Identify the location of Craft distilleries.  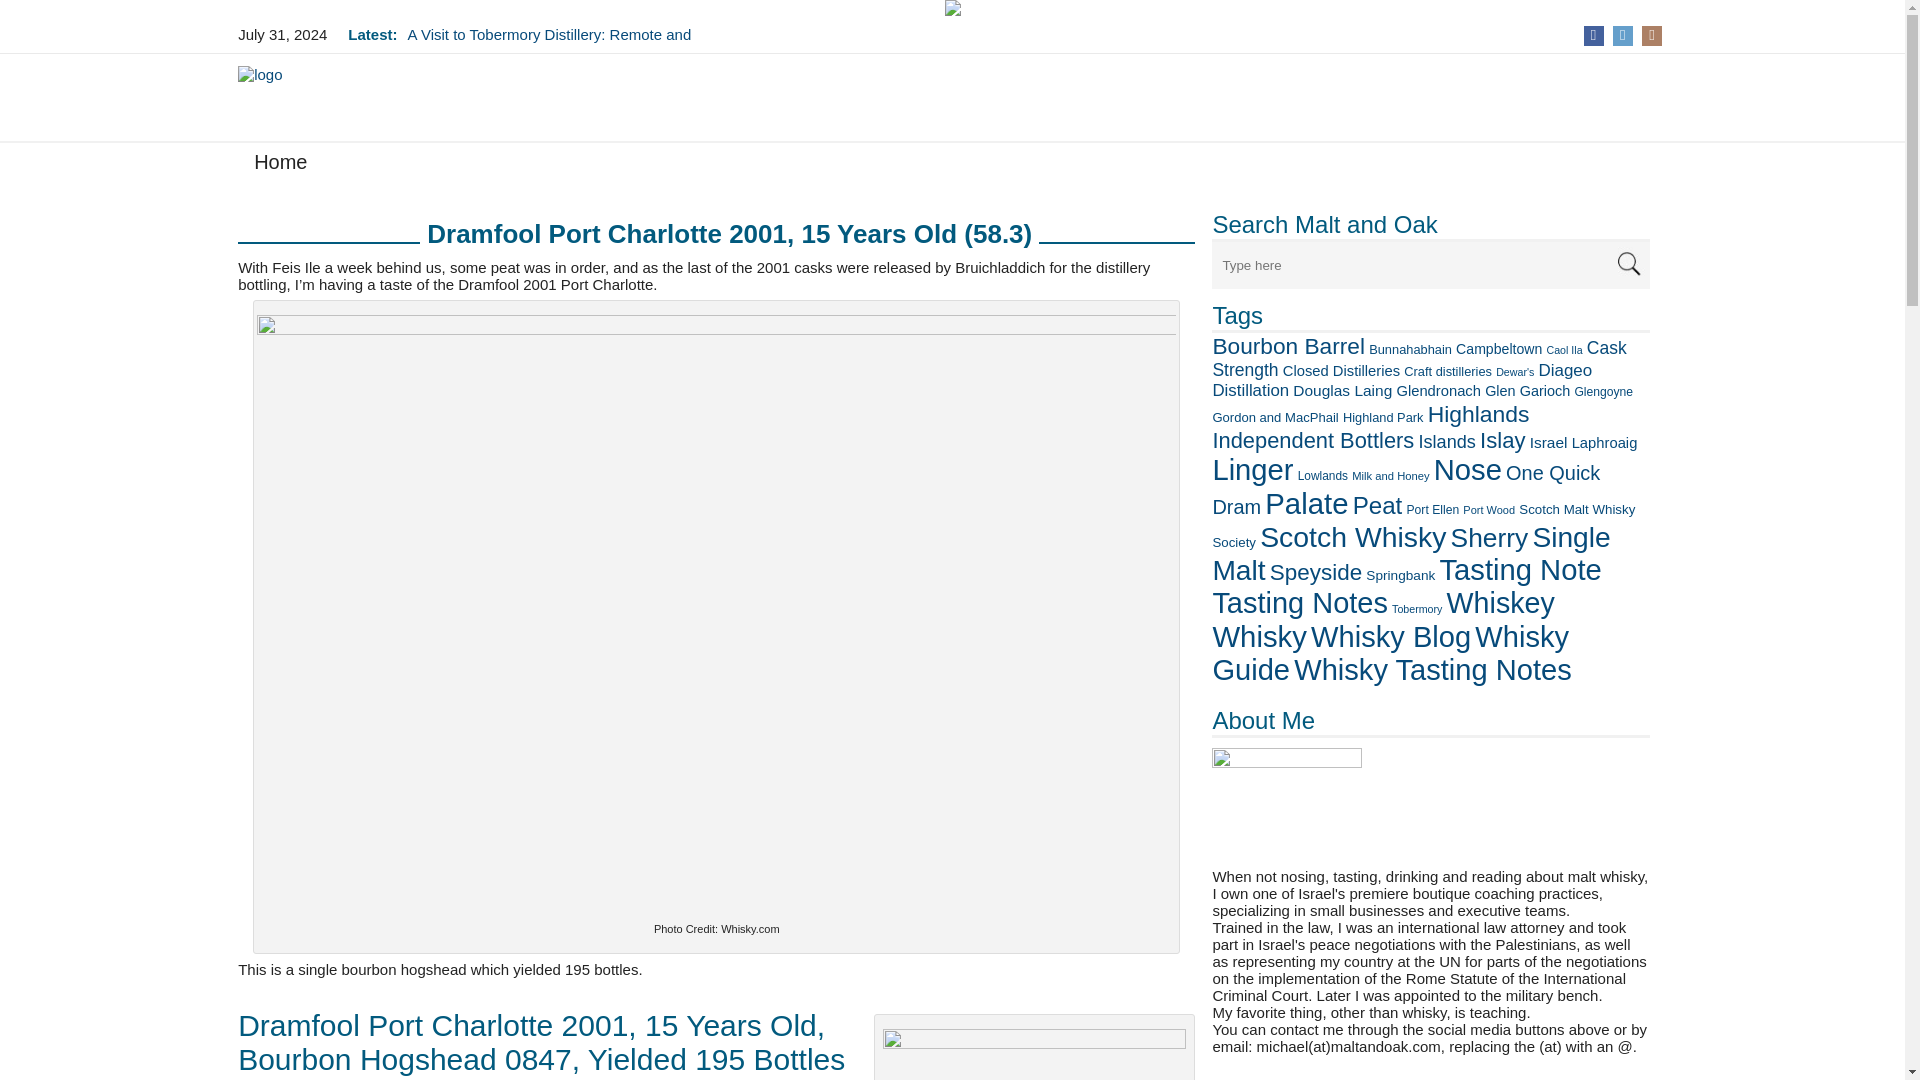
(1447, 371).